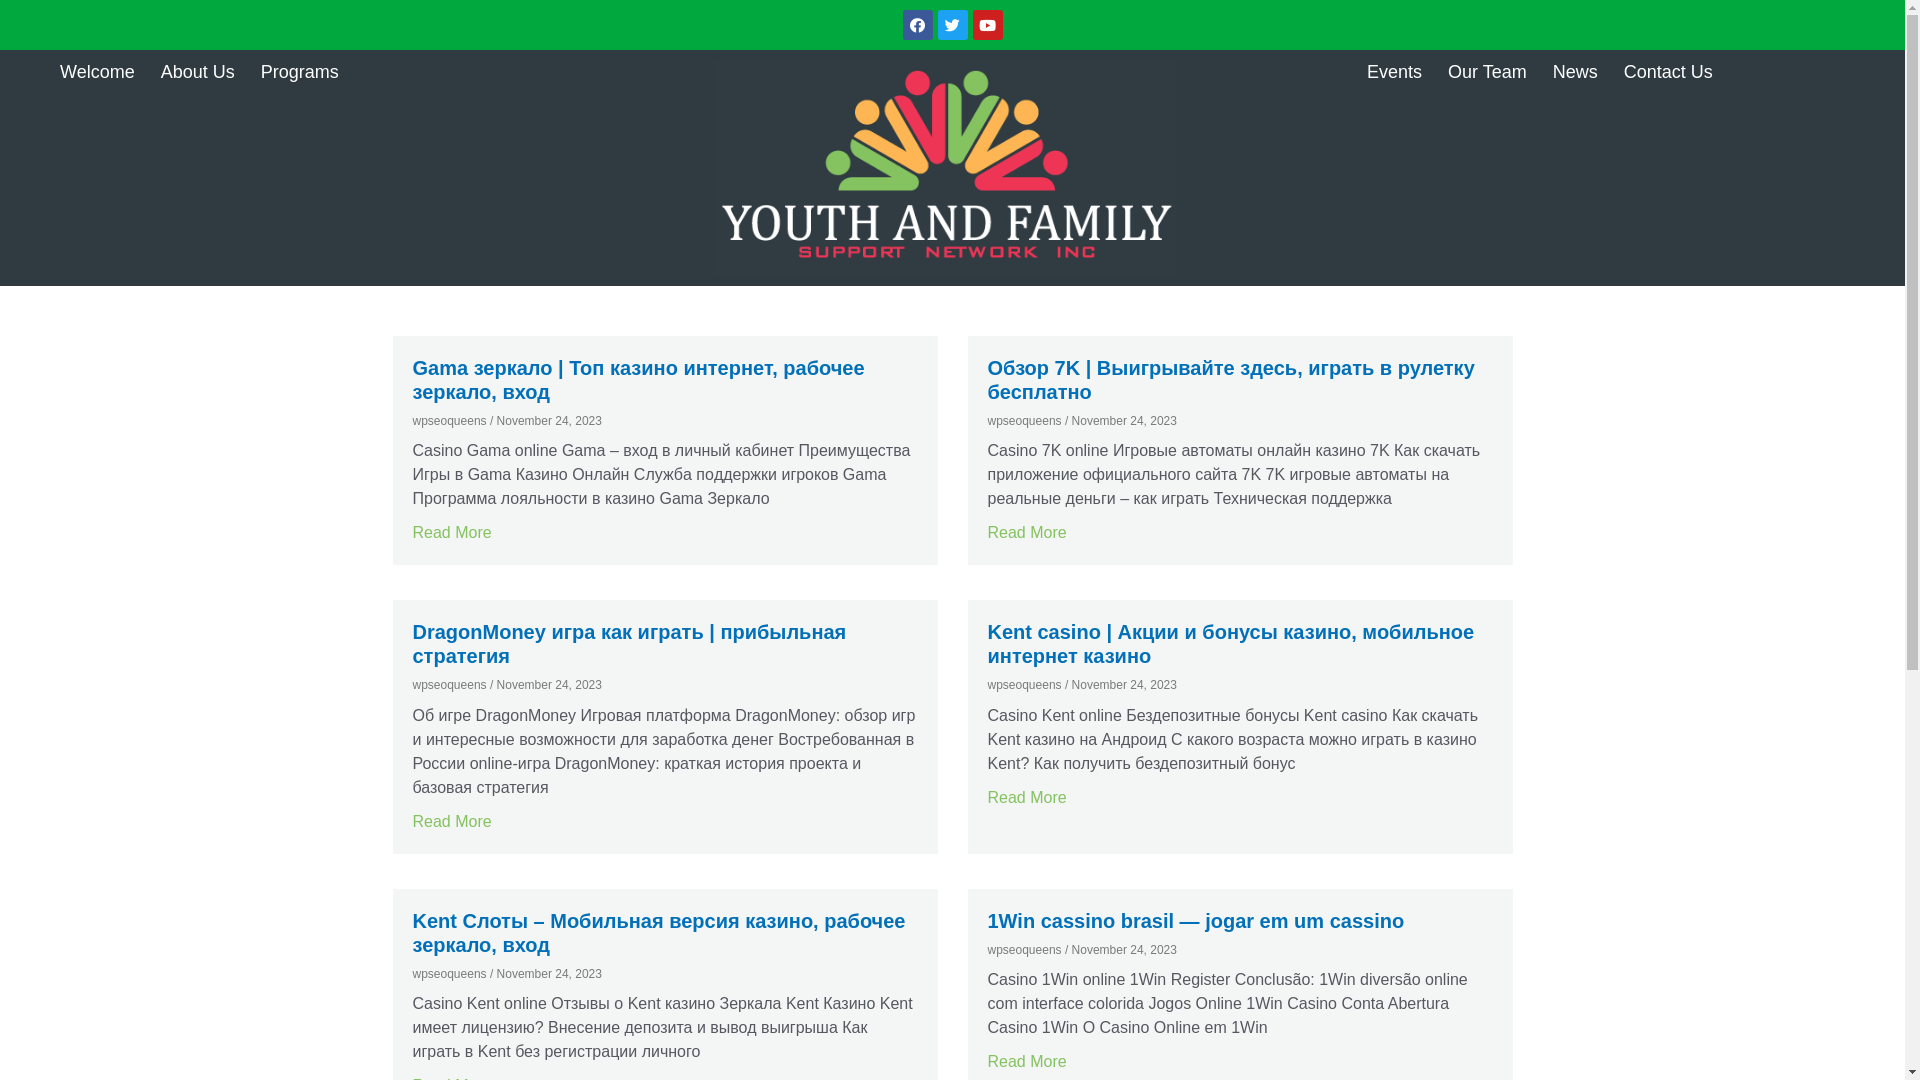 The image size is (1920, 1080). Describe the element at coordinates (1668, 72) in the screenshot. I see `Contact Us` at that location.